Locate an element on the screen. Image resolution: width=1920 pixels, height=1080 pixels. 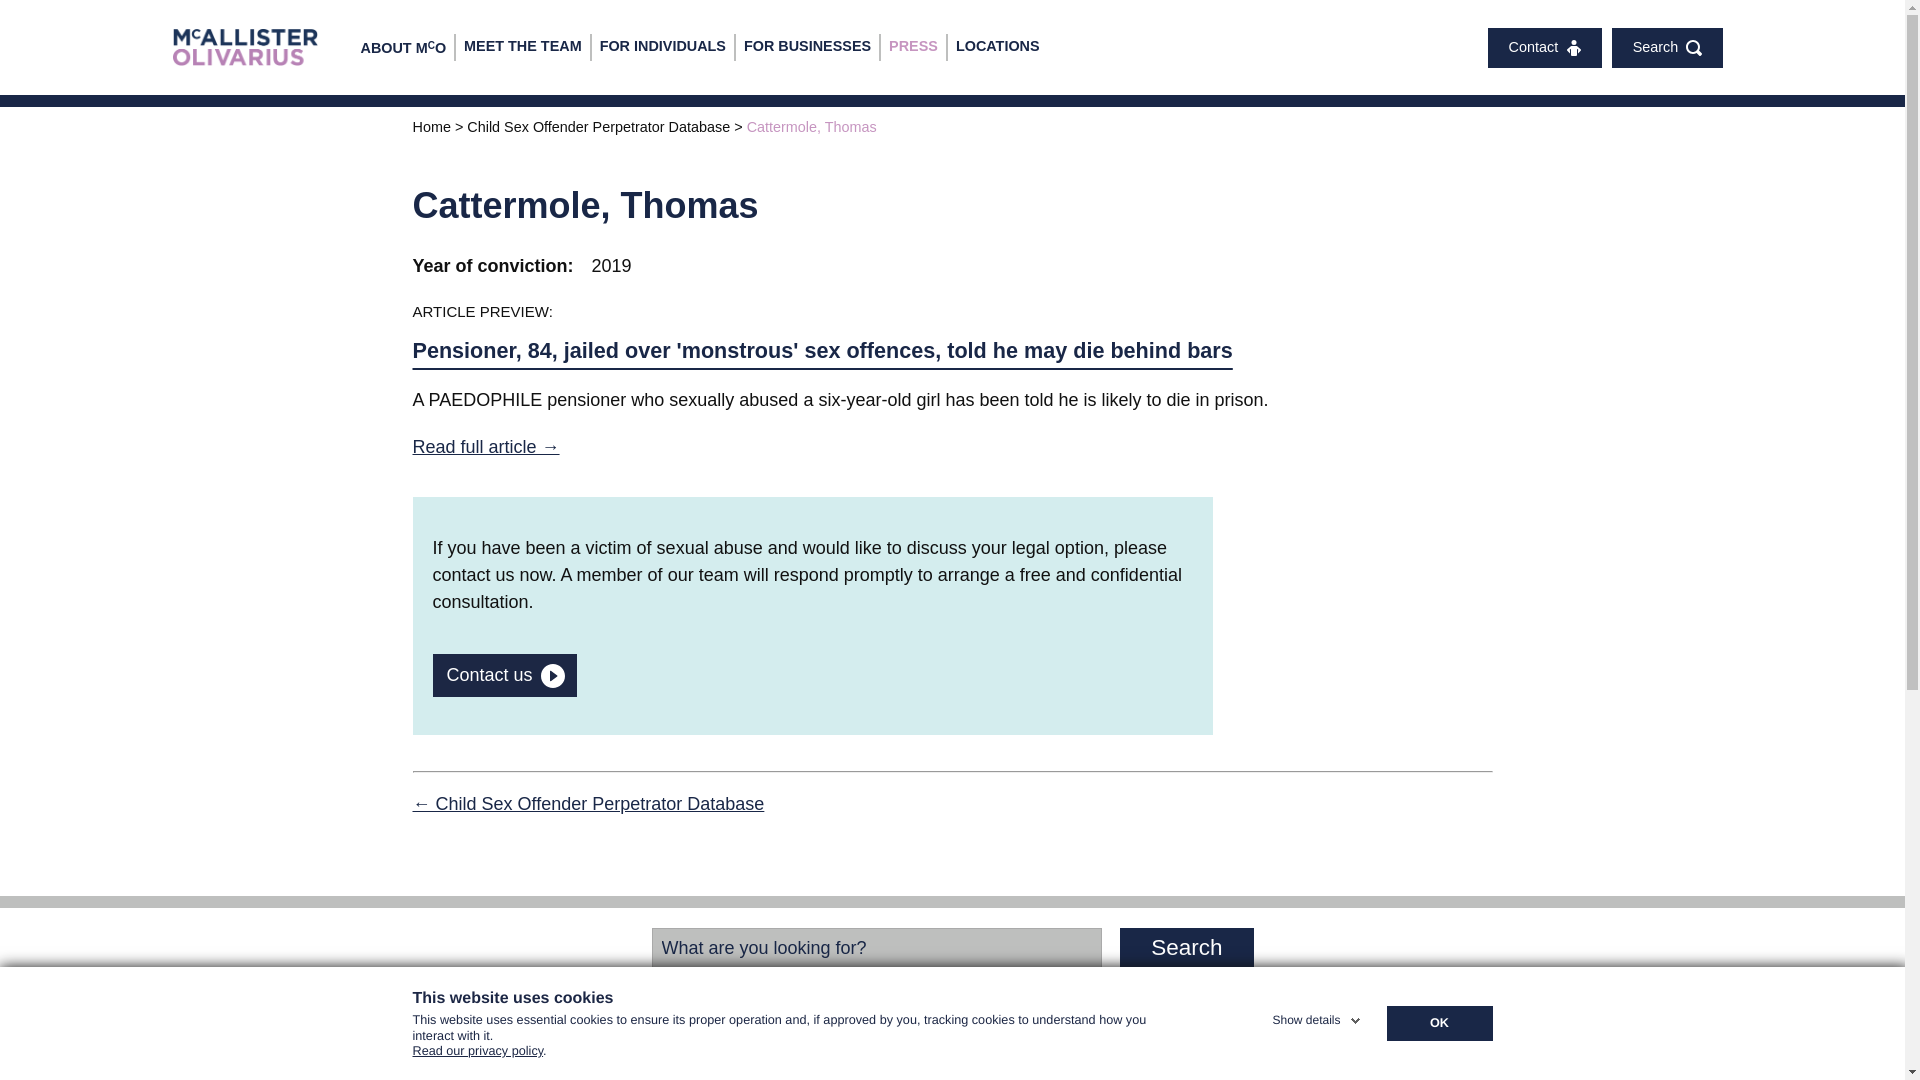
Show details is located at coordinates (1317, 1016).